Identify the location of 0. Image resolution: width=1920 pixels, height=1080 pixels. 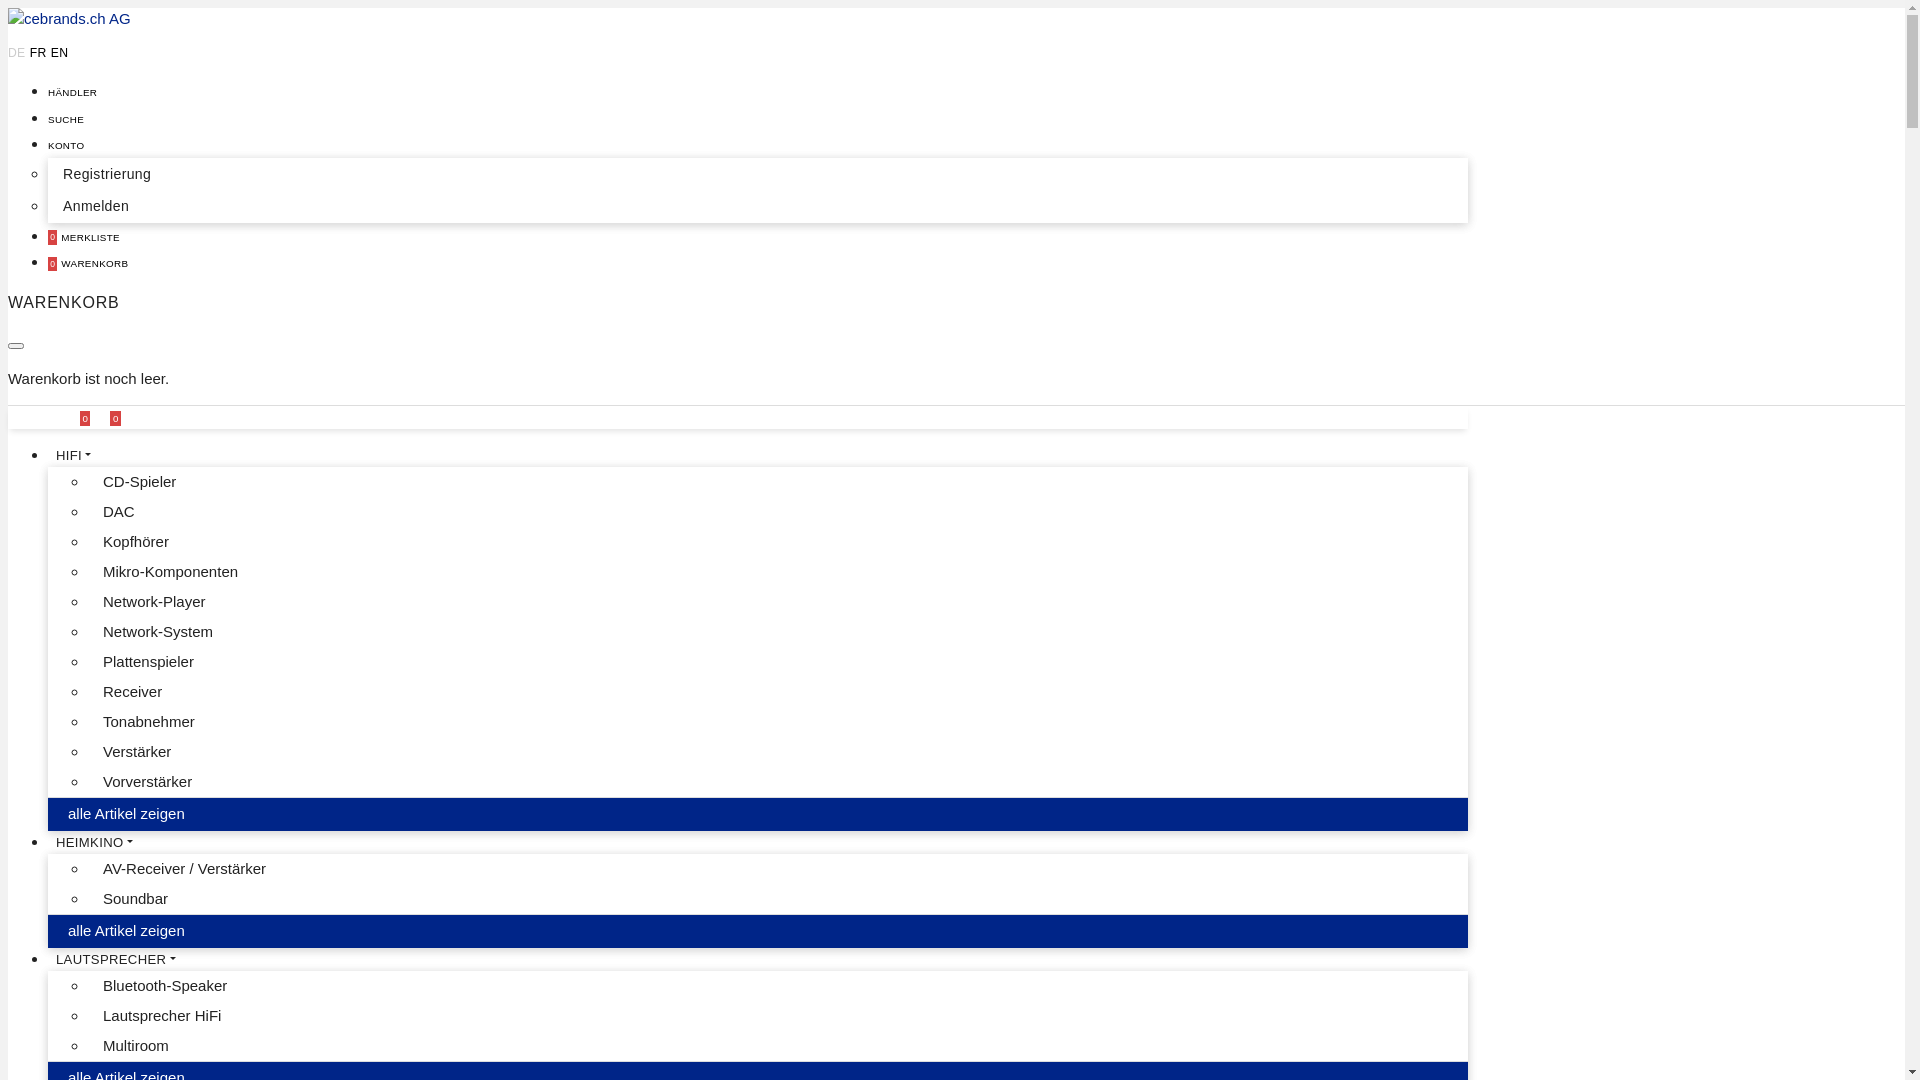
(115, 416).